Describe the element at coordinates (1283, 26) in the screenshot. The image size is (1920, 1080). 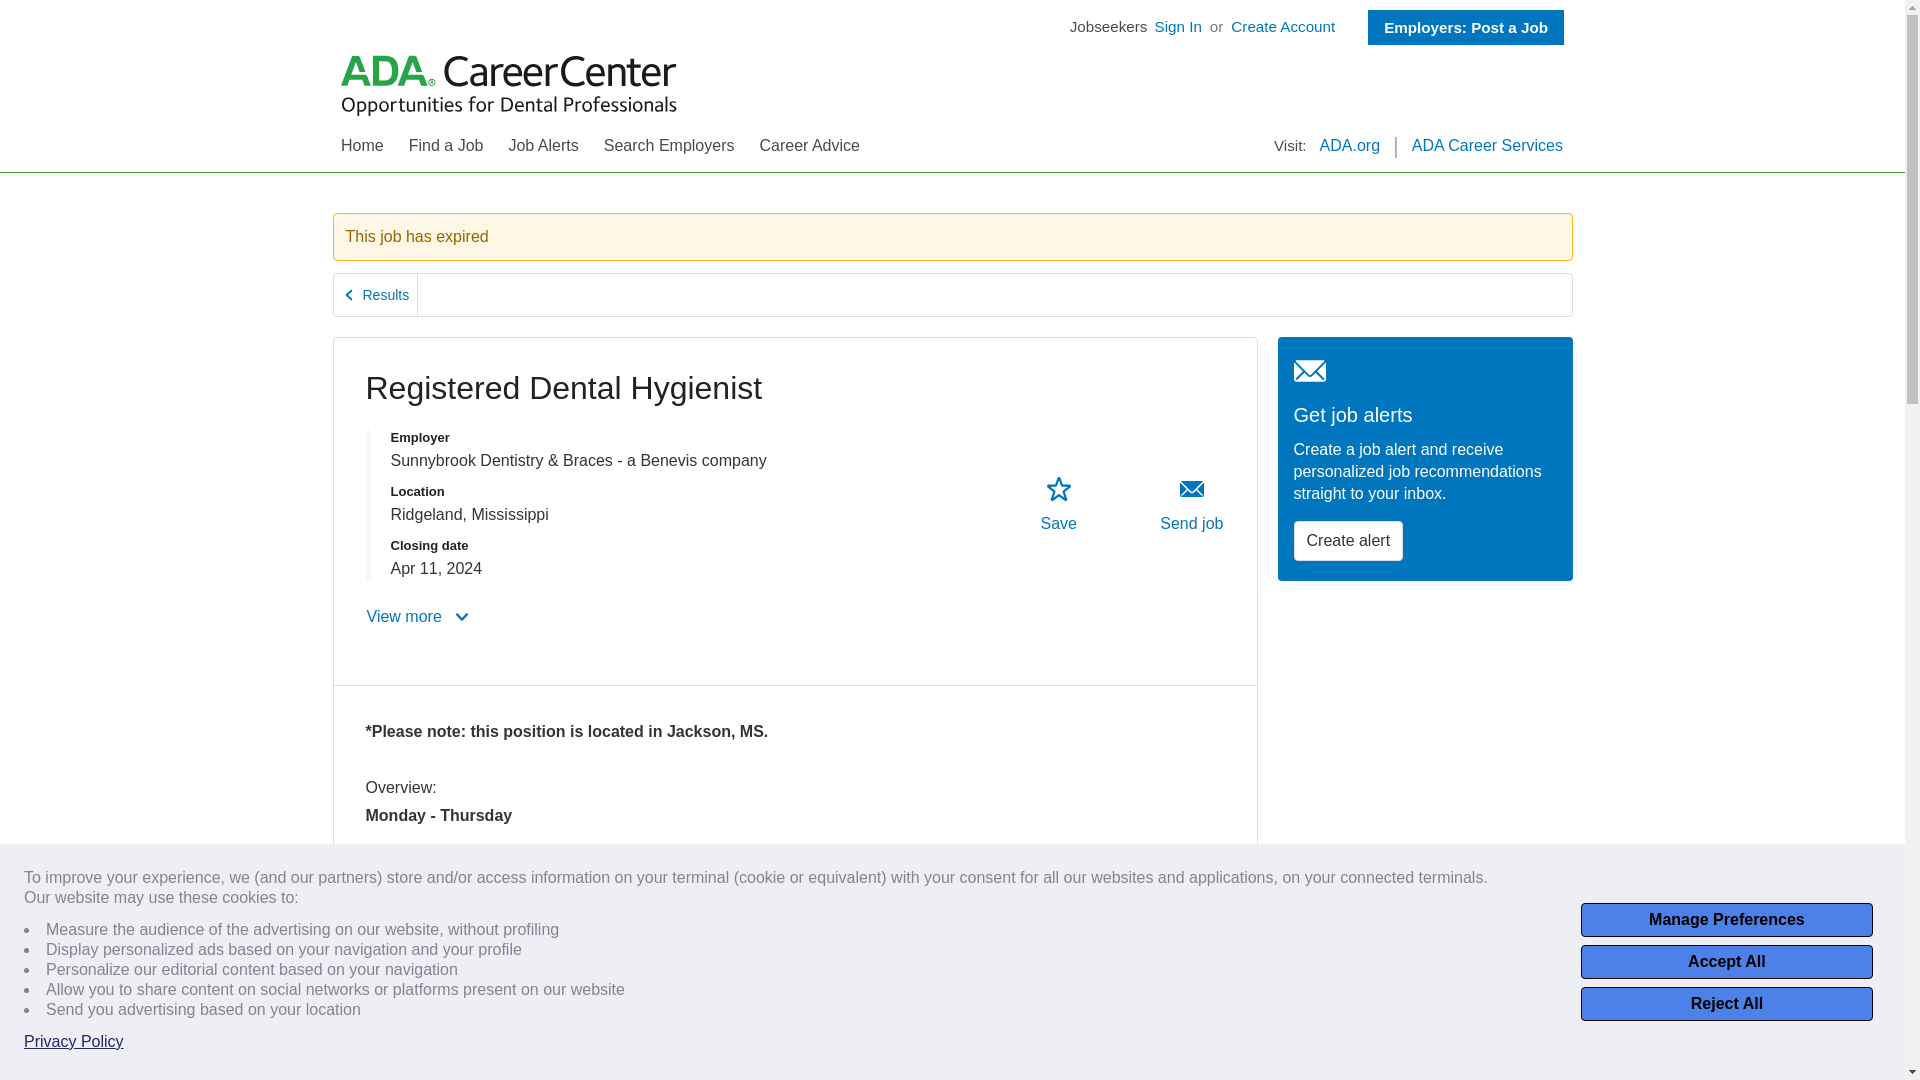
I see `American Dental Association` at that location.